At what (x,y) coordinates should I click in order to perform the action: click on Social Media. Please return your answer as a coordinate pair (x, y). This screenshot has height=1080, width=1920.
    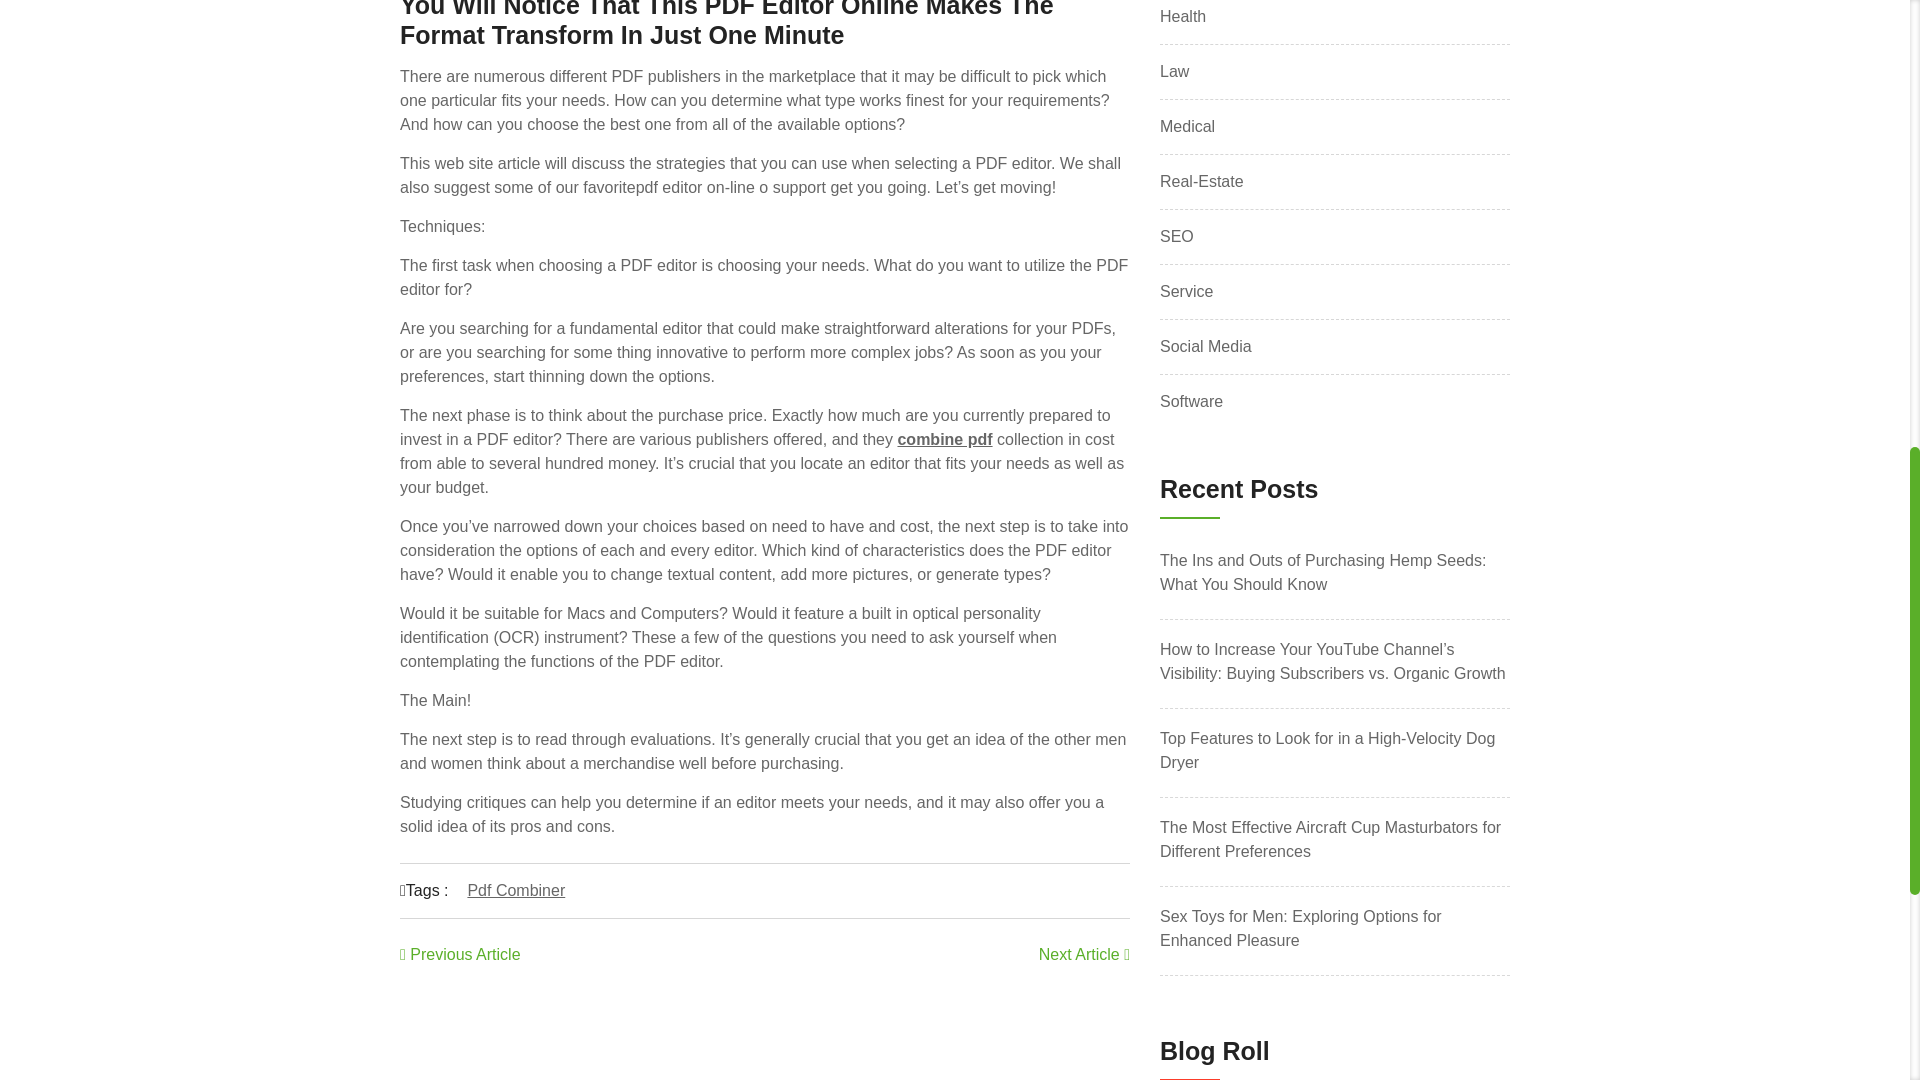
    Looking at the image, I should click on (1205, 346).